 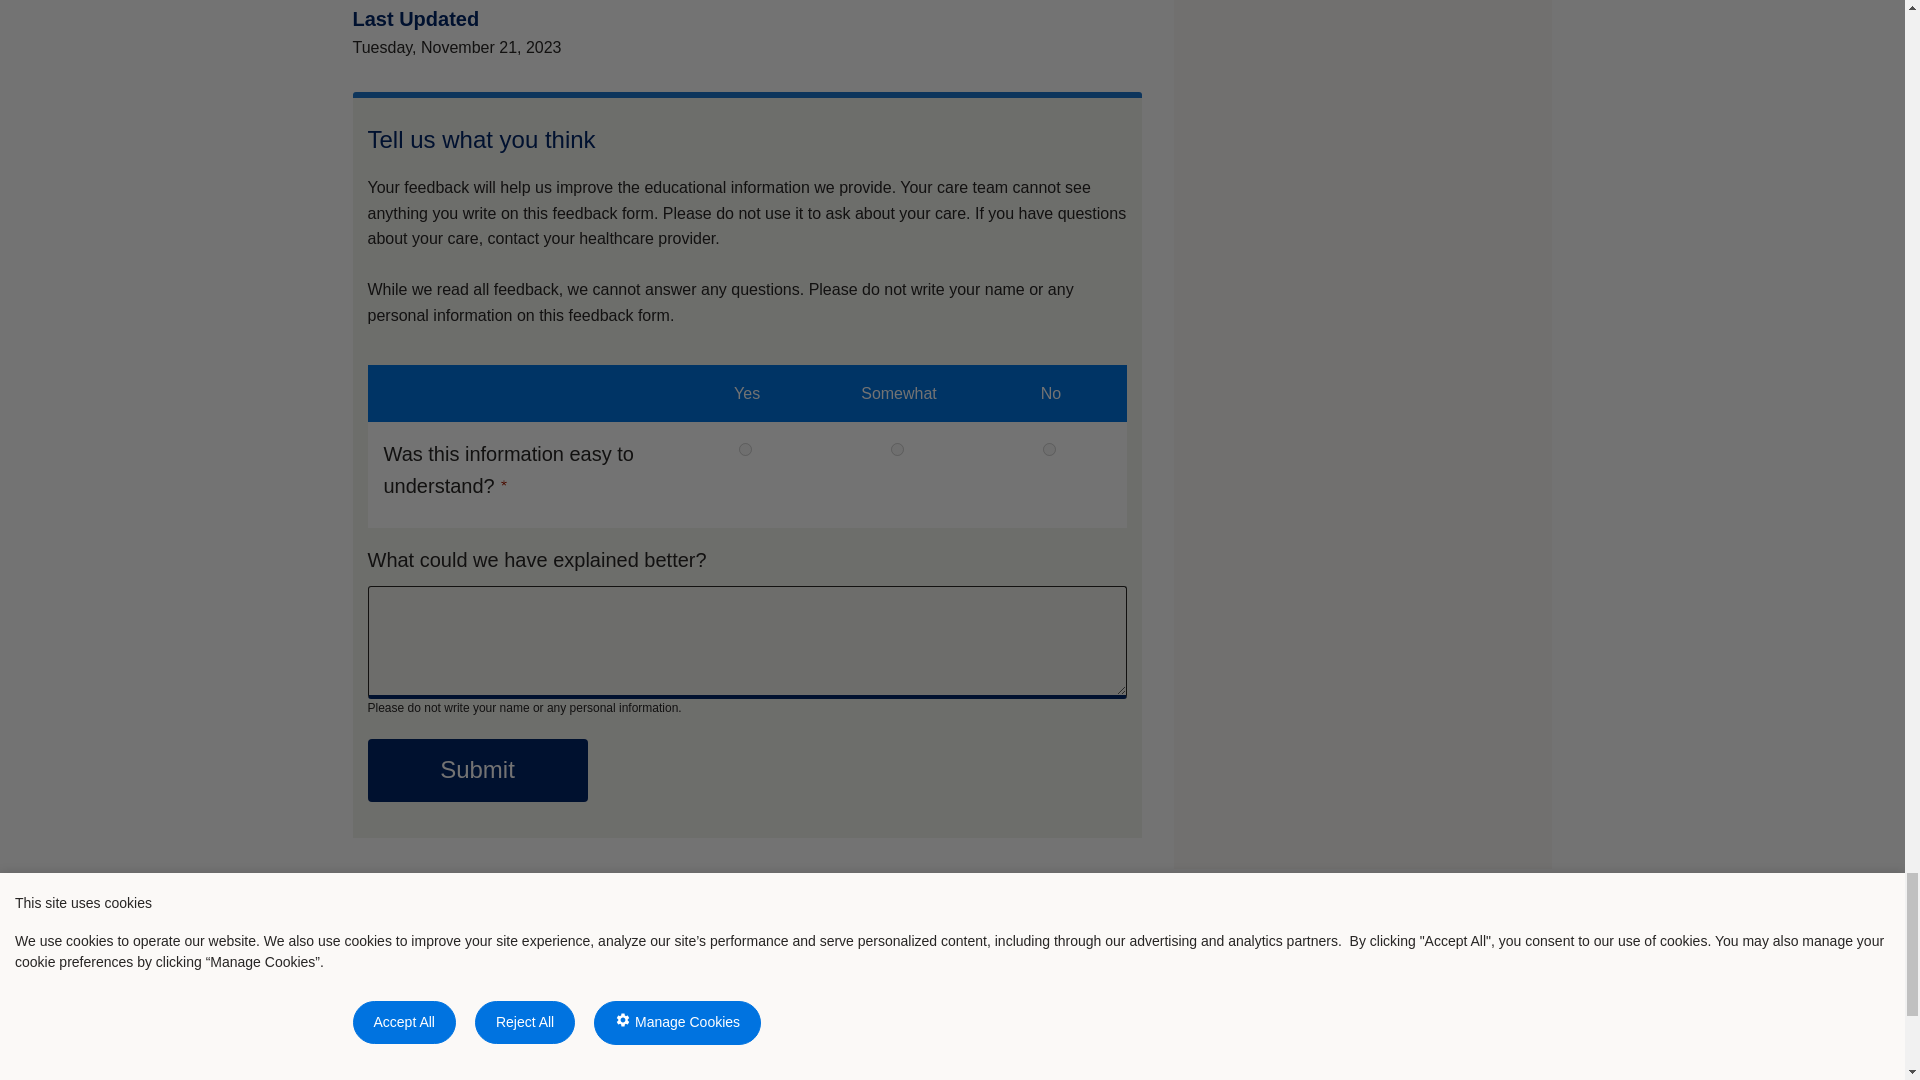 What do you see at coordinates (897, 448) in the screenshot?
I see `Somewhat` at bounding box center [897, 448].